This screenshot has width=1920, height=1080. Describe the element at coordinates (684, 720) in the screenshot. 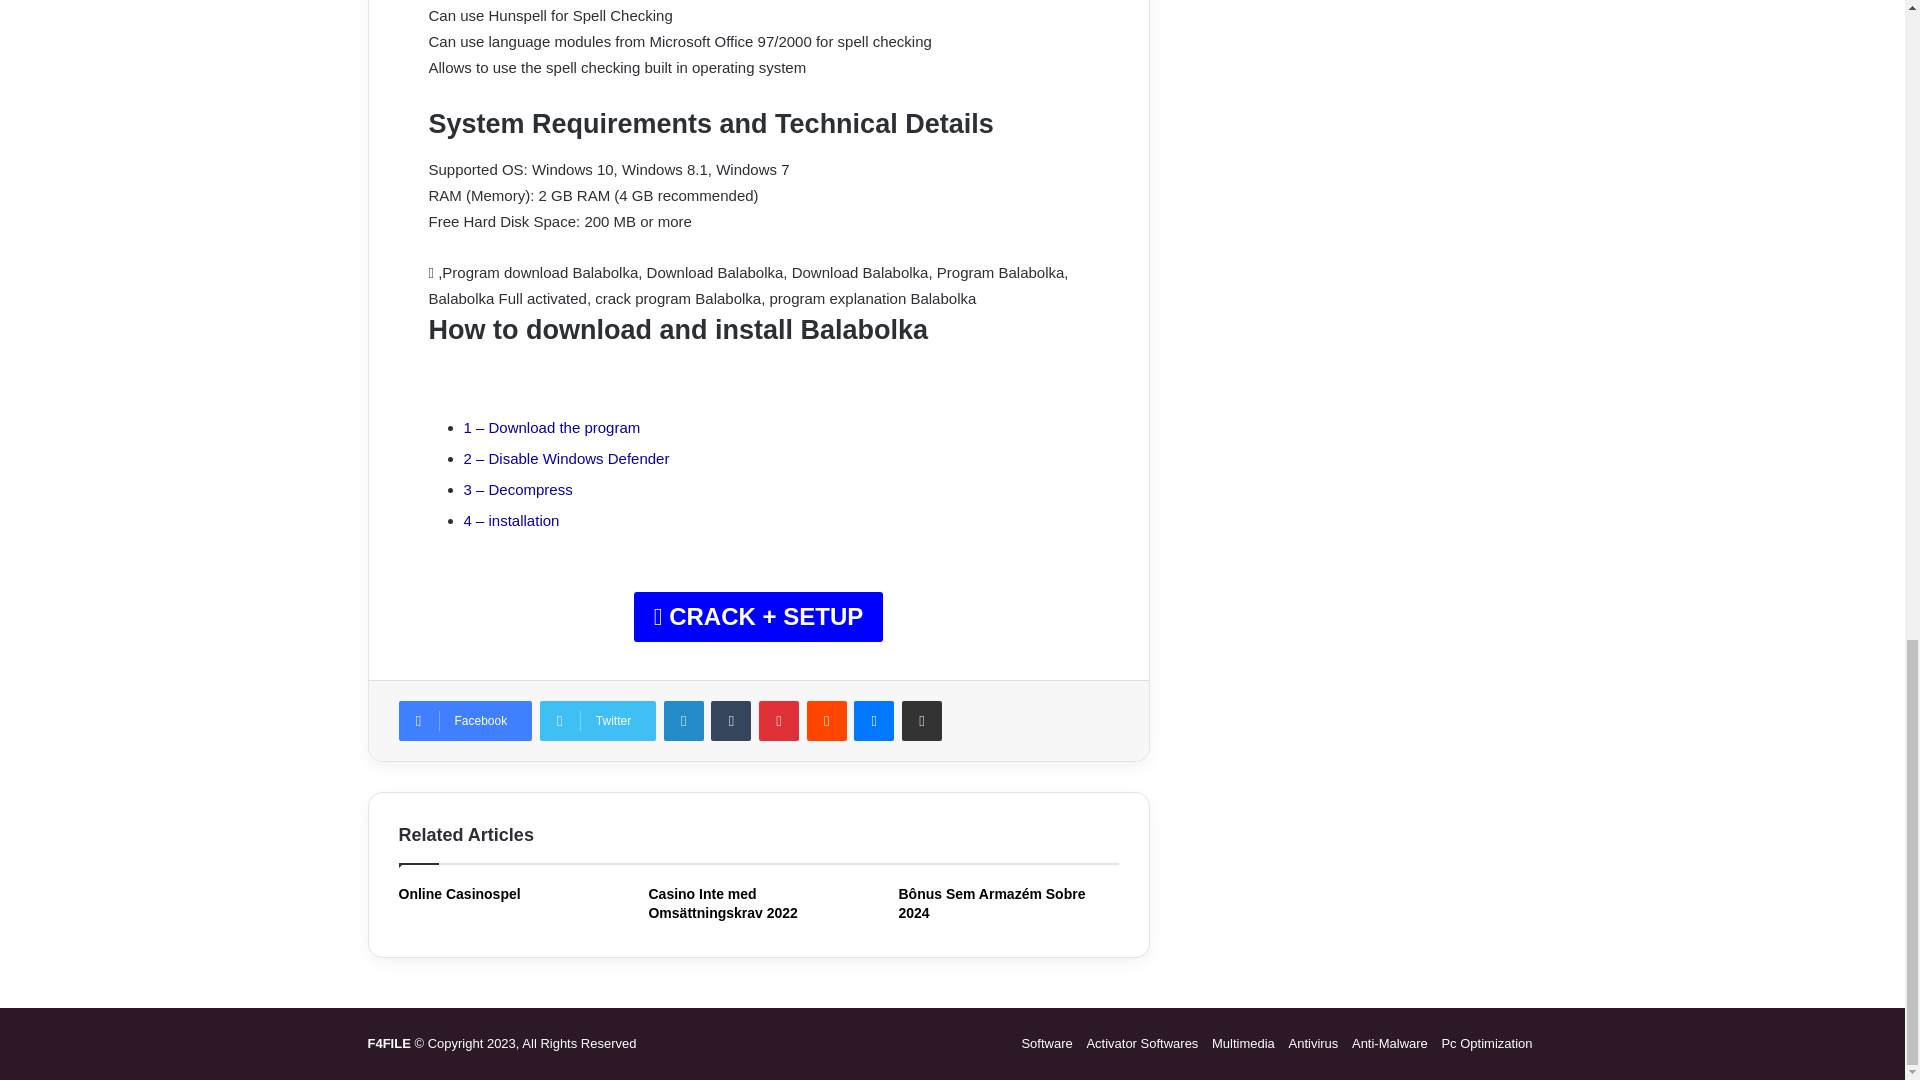

I see `LinkedIn` at that location.